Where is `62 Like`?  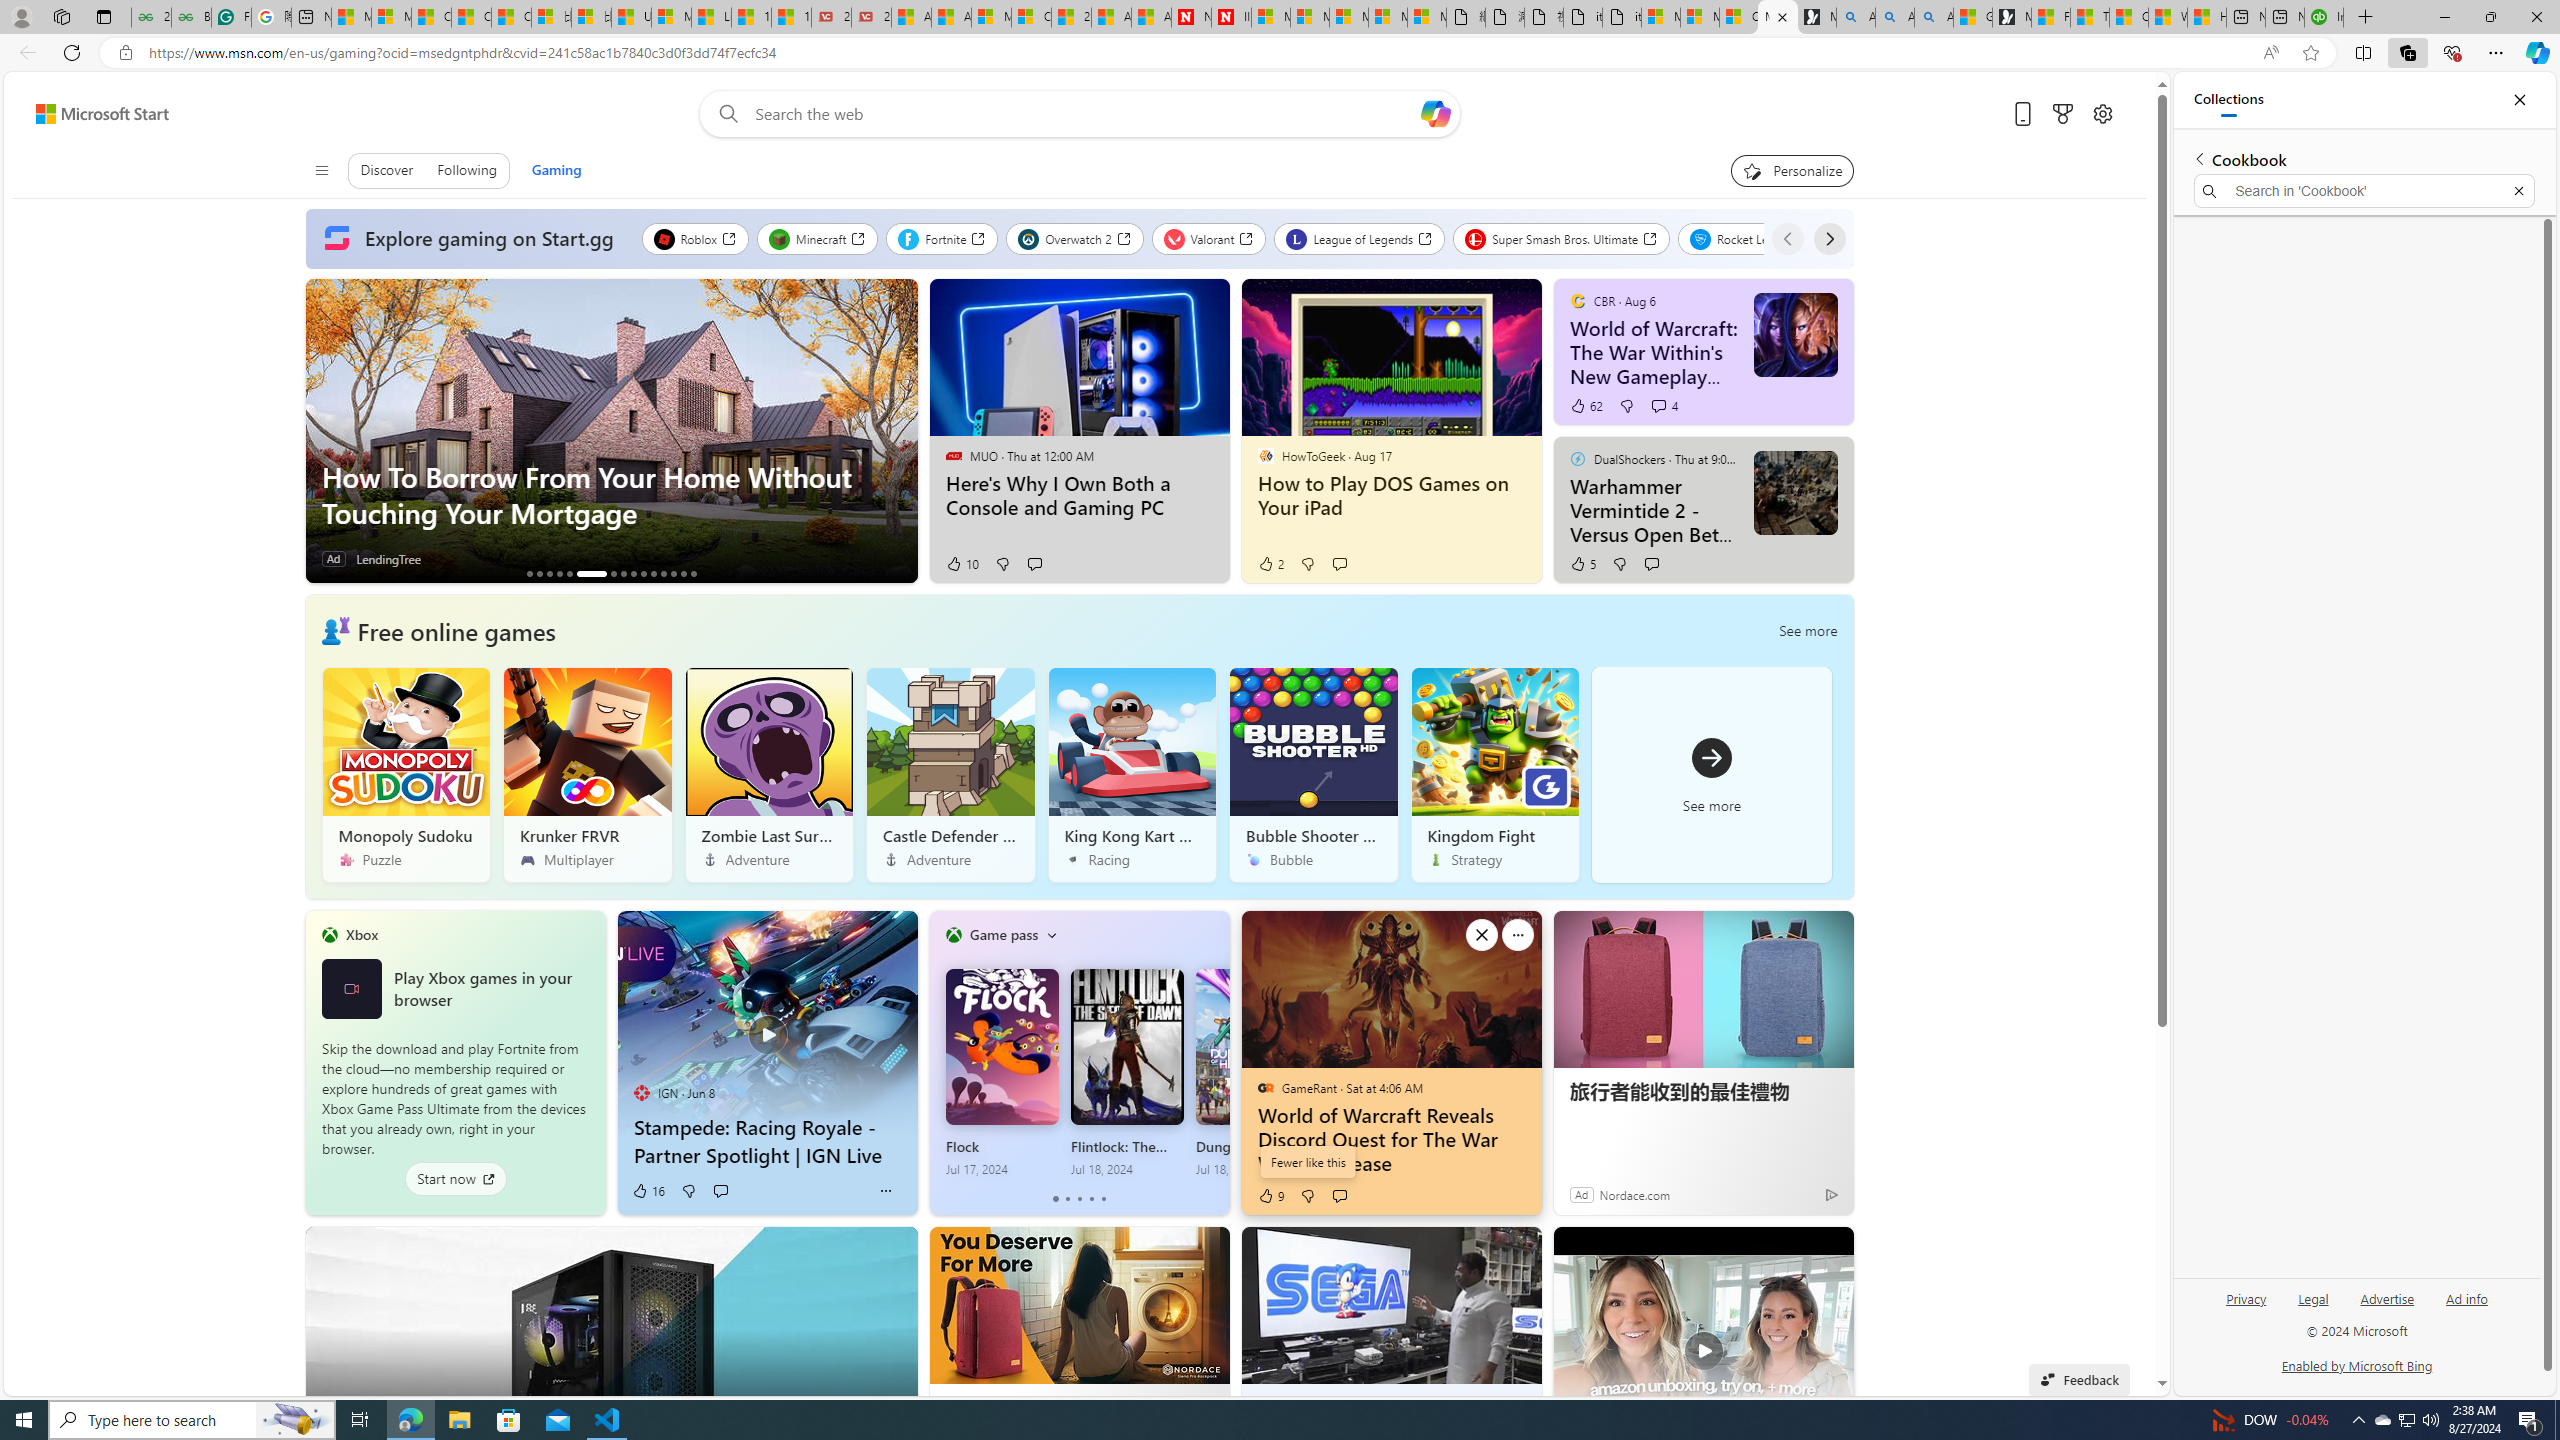
62 Like is located at coordinates (1586, 406).